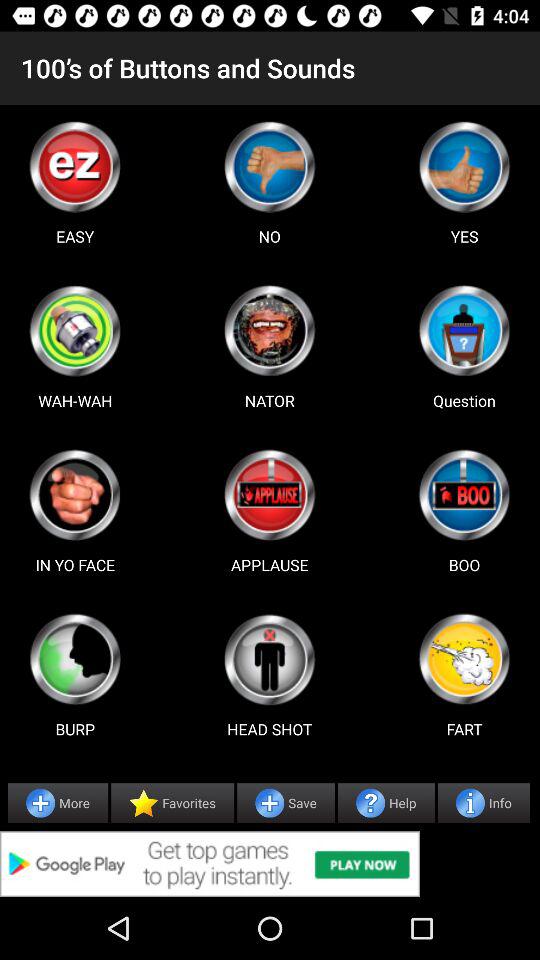  Describe the element at coordinates (269, 330) in the screenshot. I see `nator button/sound` at that location.